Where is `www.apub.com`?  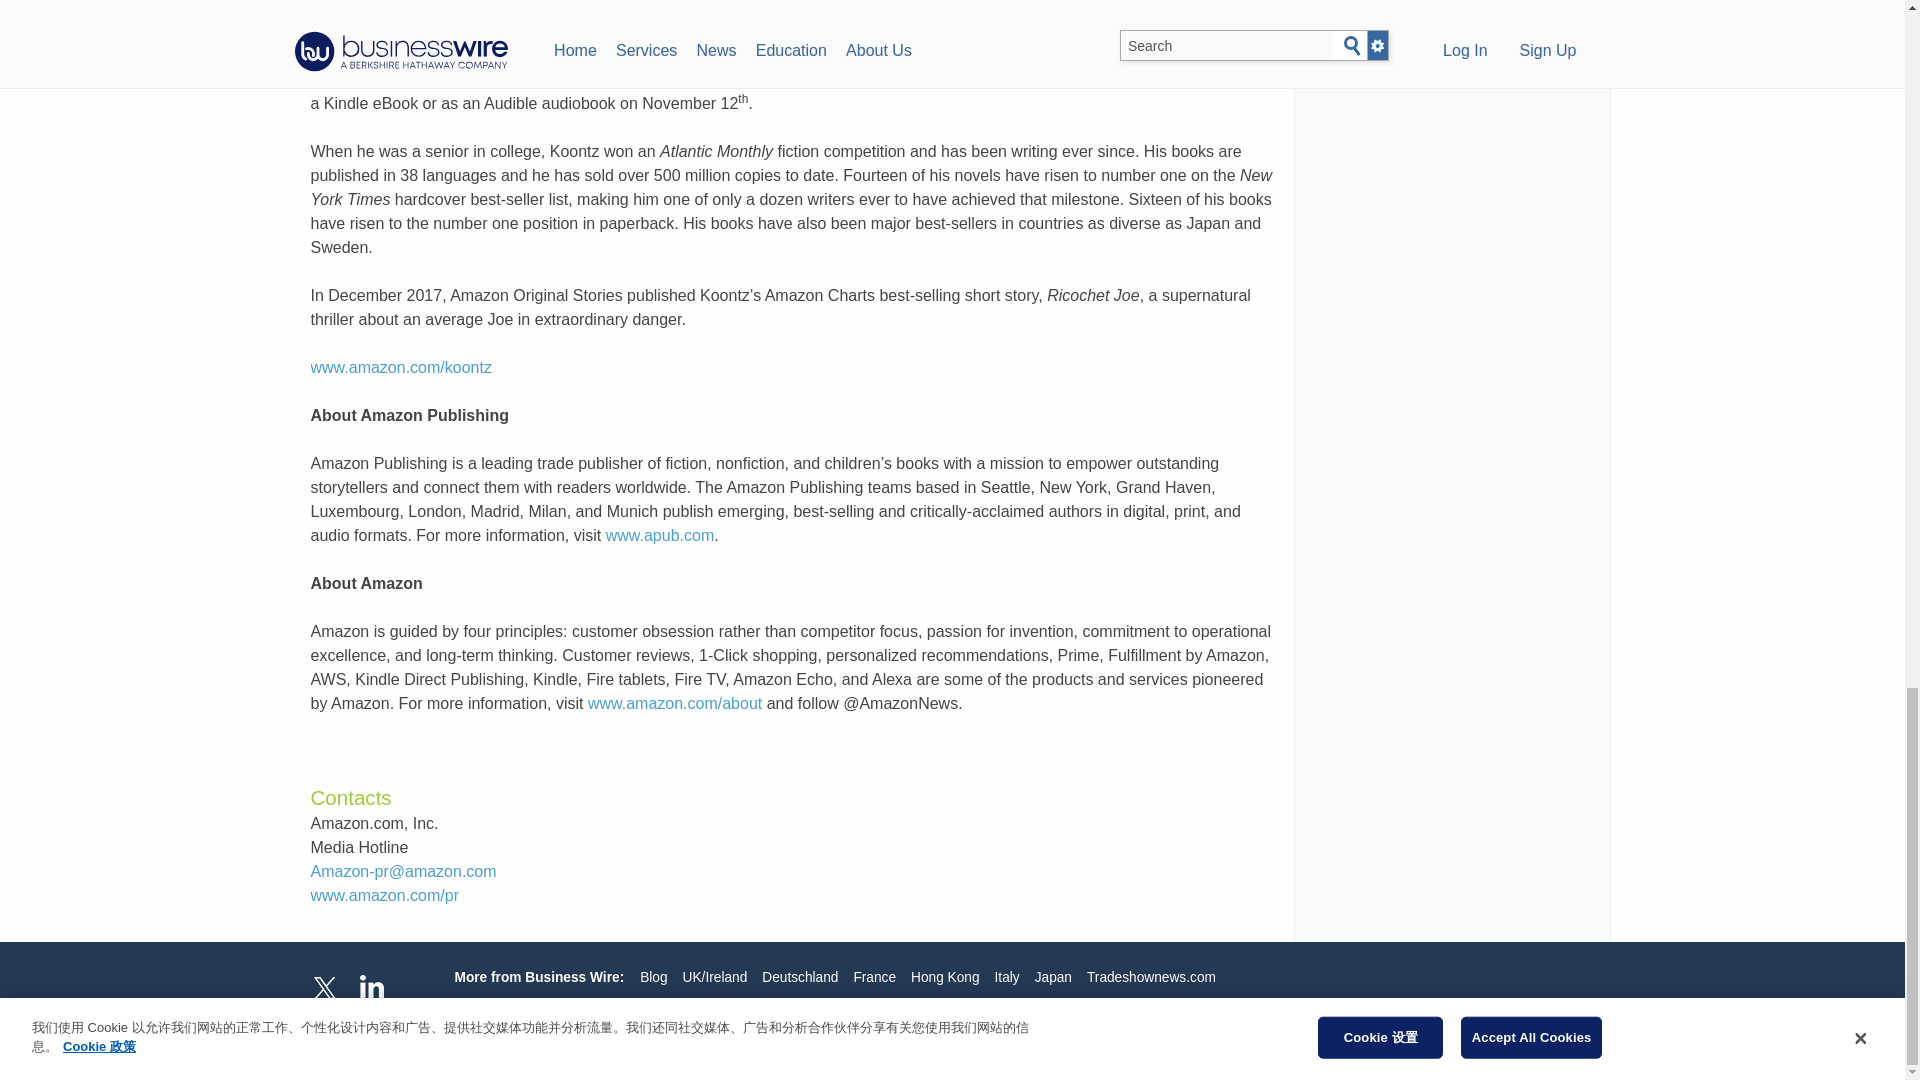
www.apub.com is located at coordinates (660, 536).